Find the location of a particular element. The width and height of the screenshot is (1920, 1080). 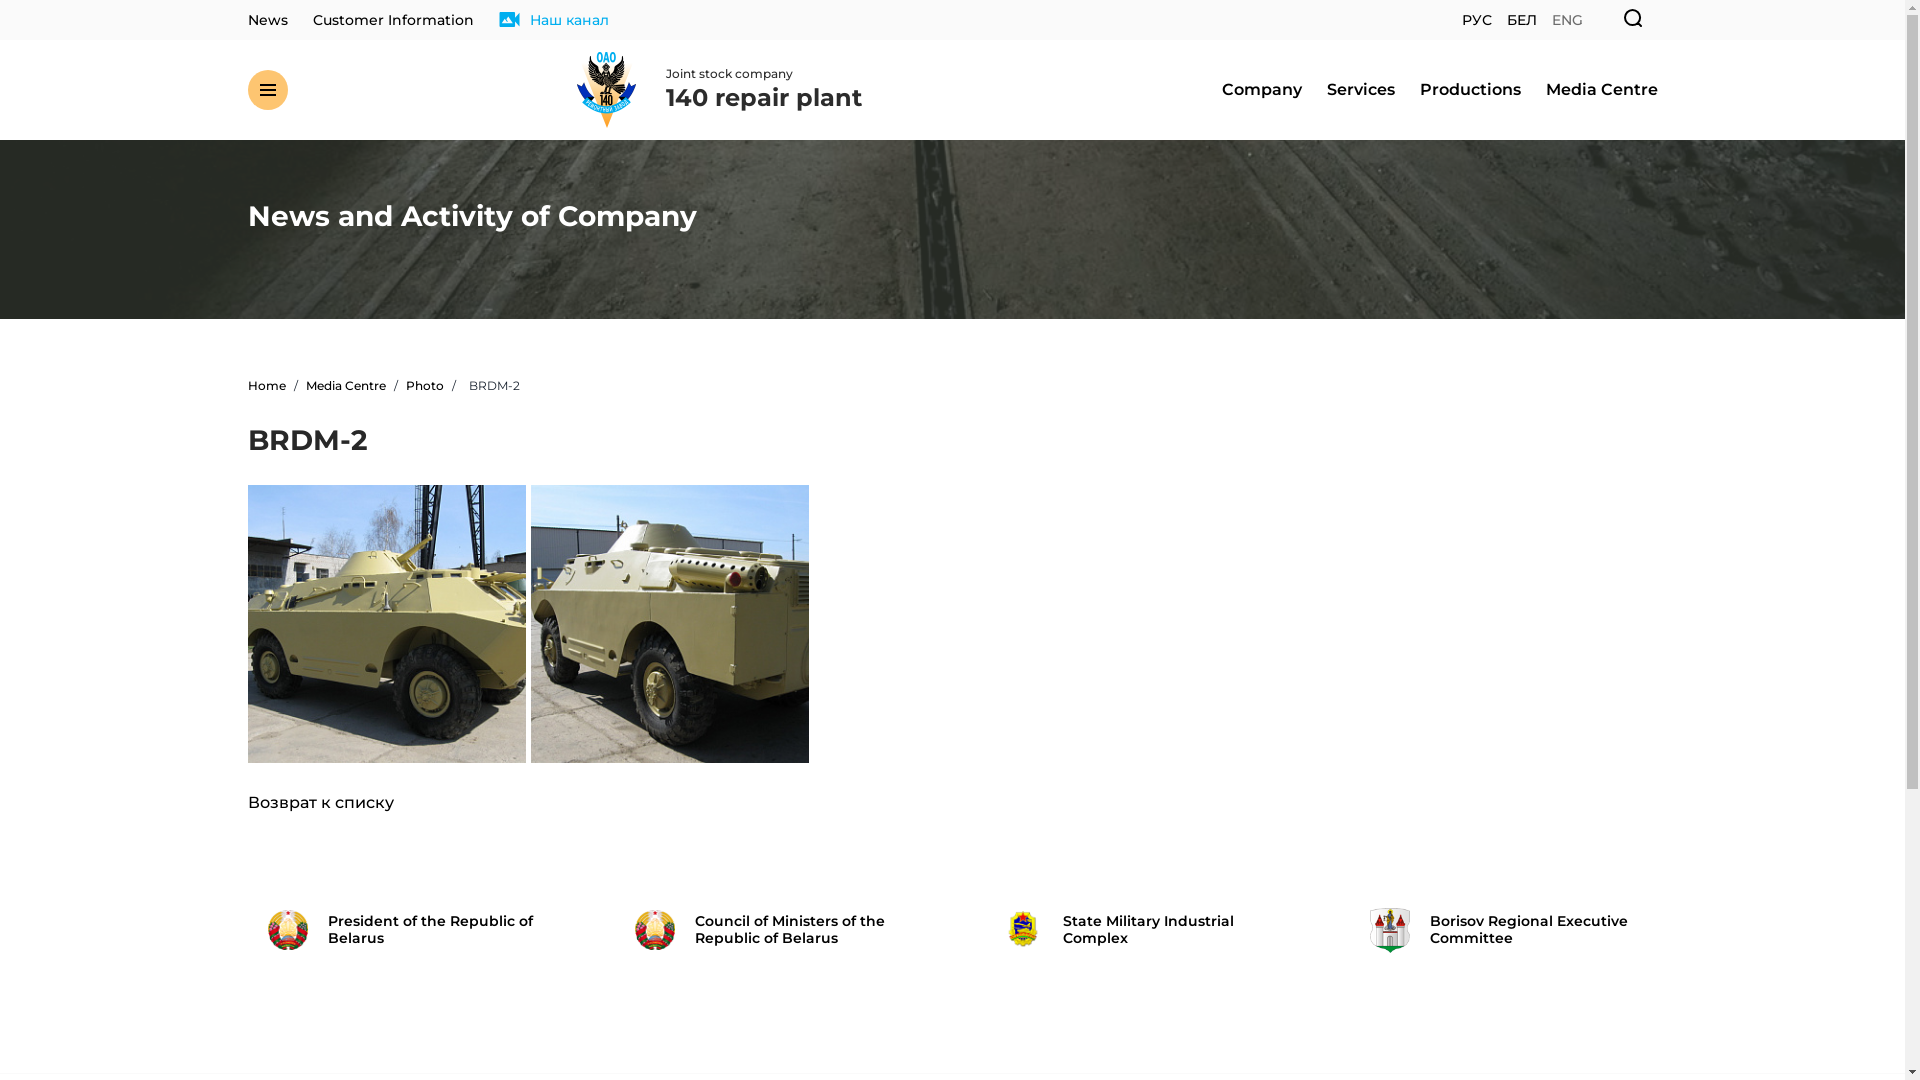

Productions is located at coordinates (1470, 90).